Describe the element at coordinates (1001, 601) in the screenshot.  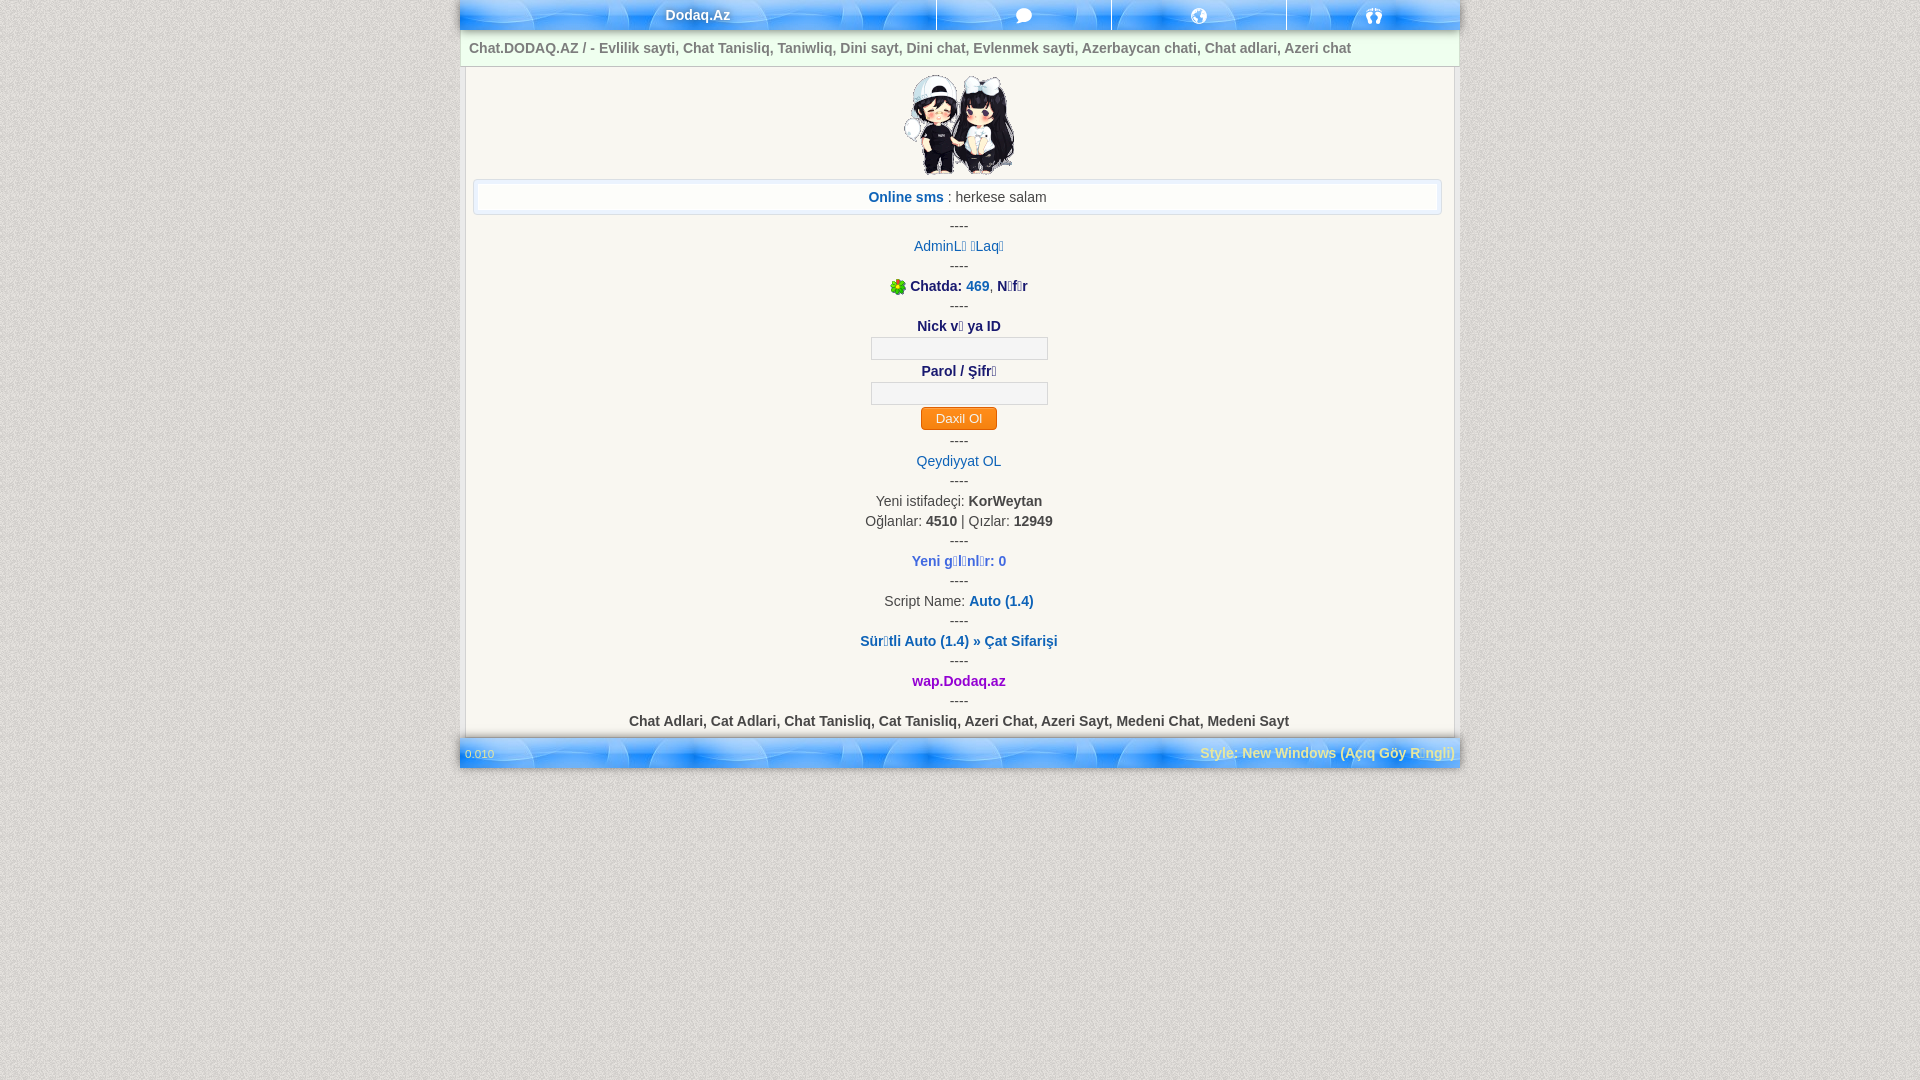
I see `Auto (1.4)` at that location.